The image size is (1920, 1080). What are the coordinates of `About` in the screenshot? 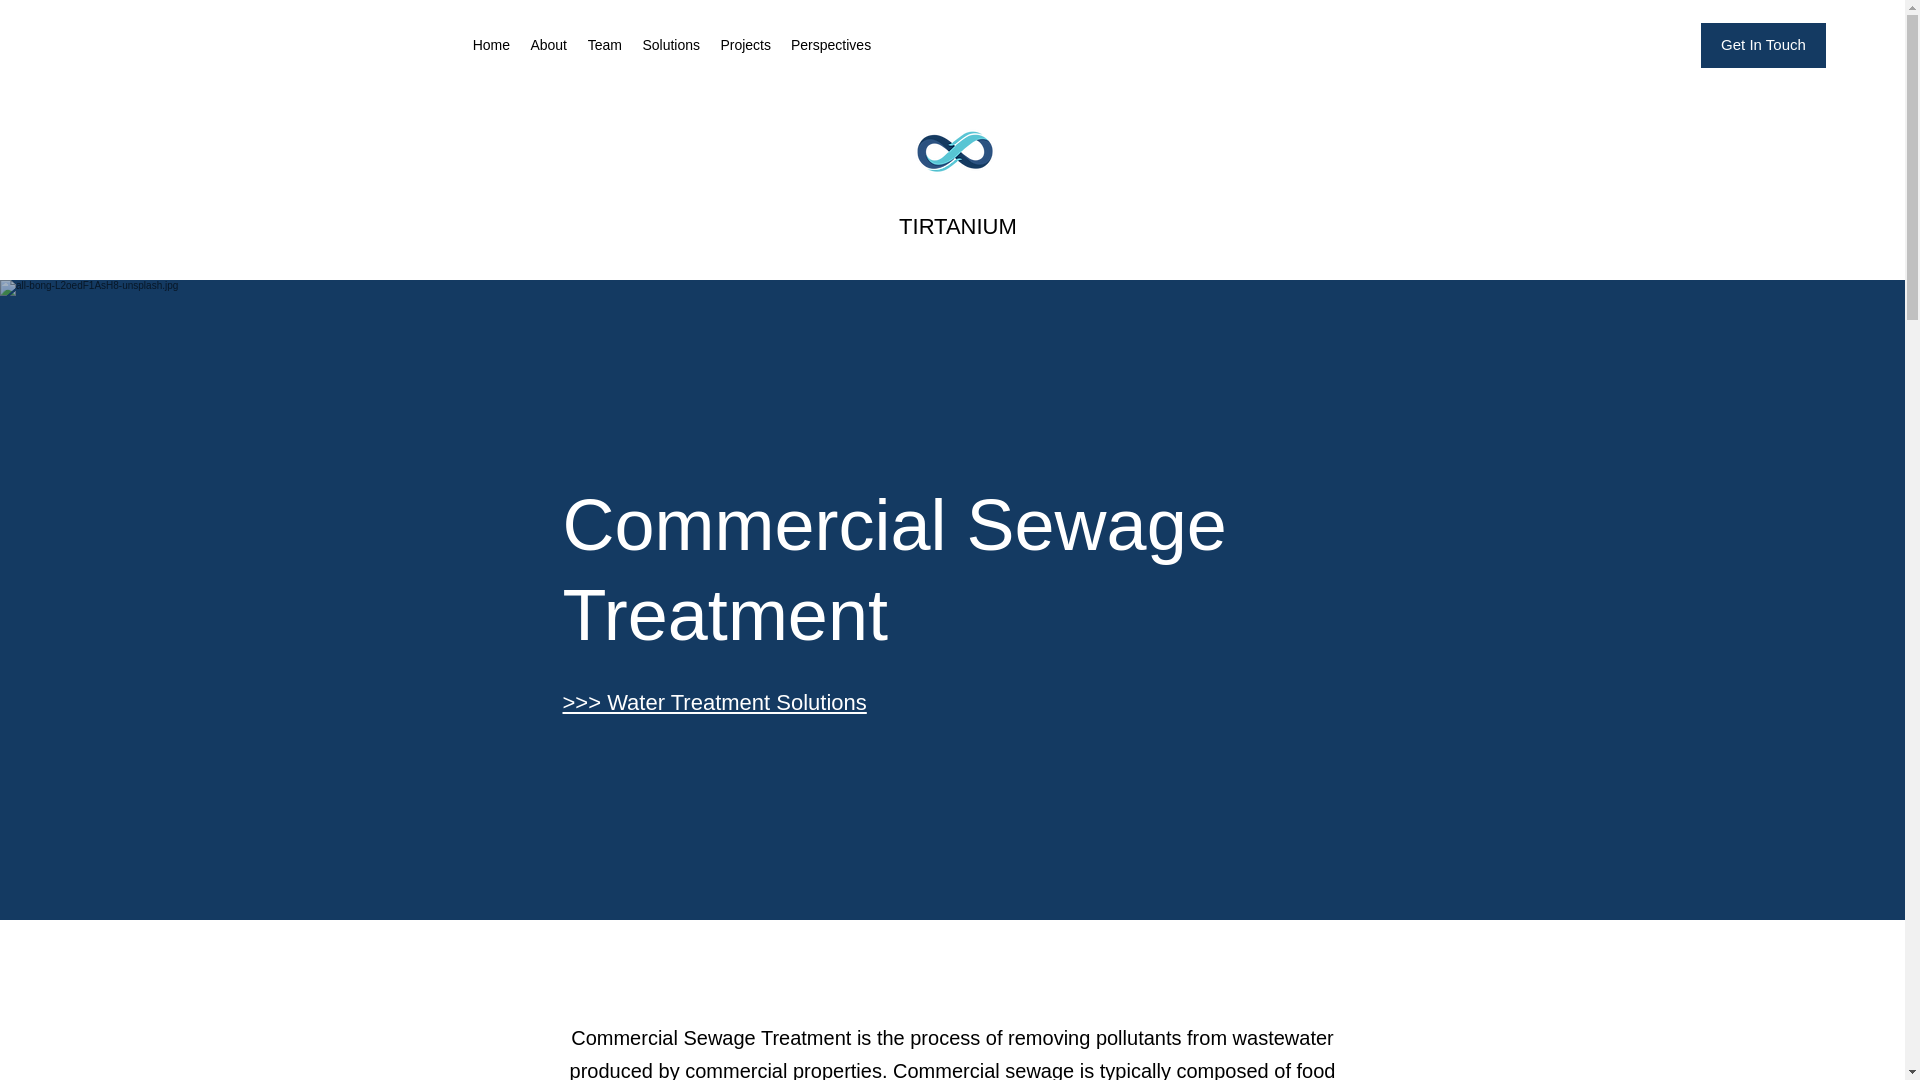 It's located at (548, 45).